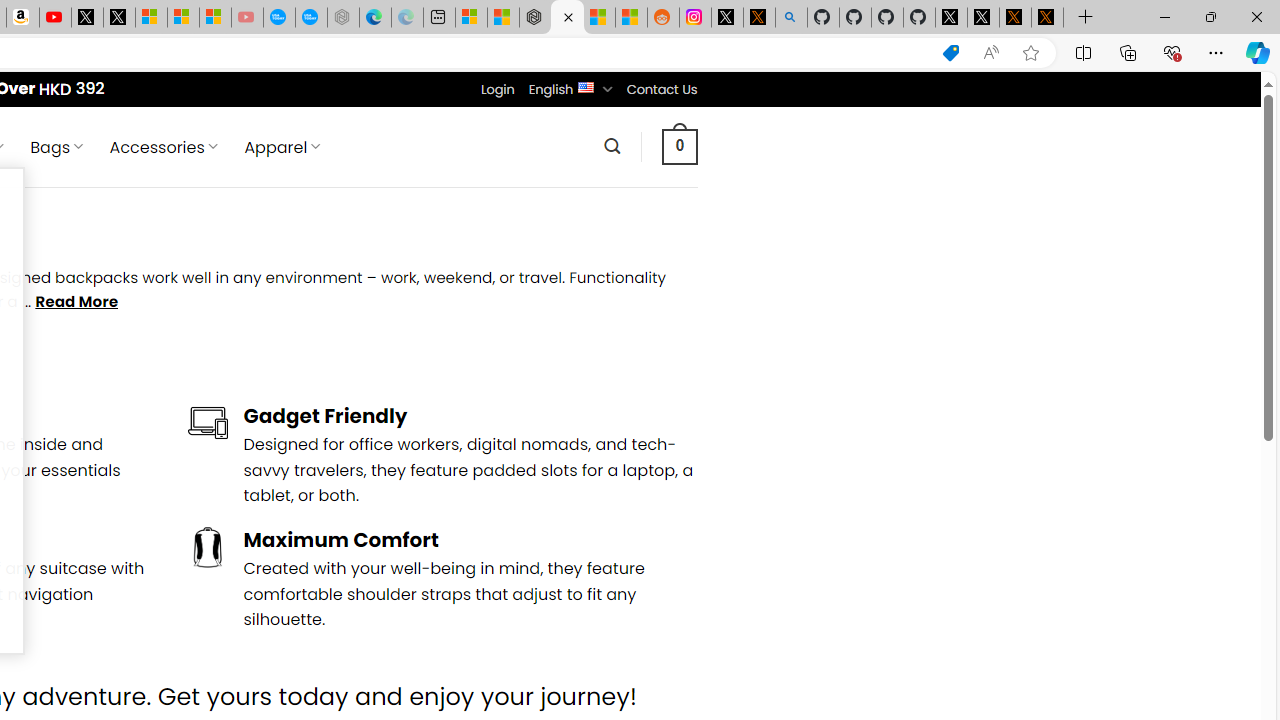  I want to click on Microsoft account | Microsoft Account Privacy Settings, so click(471, 18).